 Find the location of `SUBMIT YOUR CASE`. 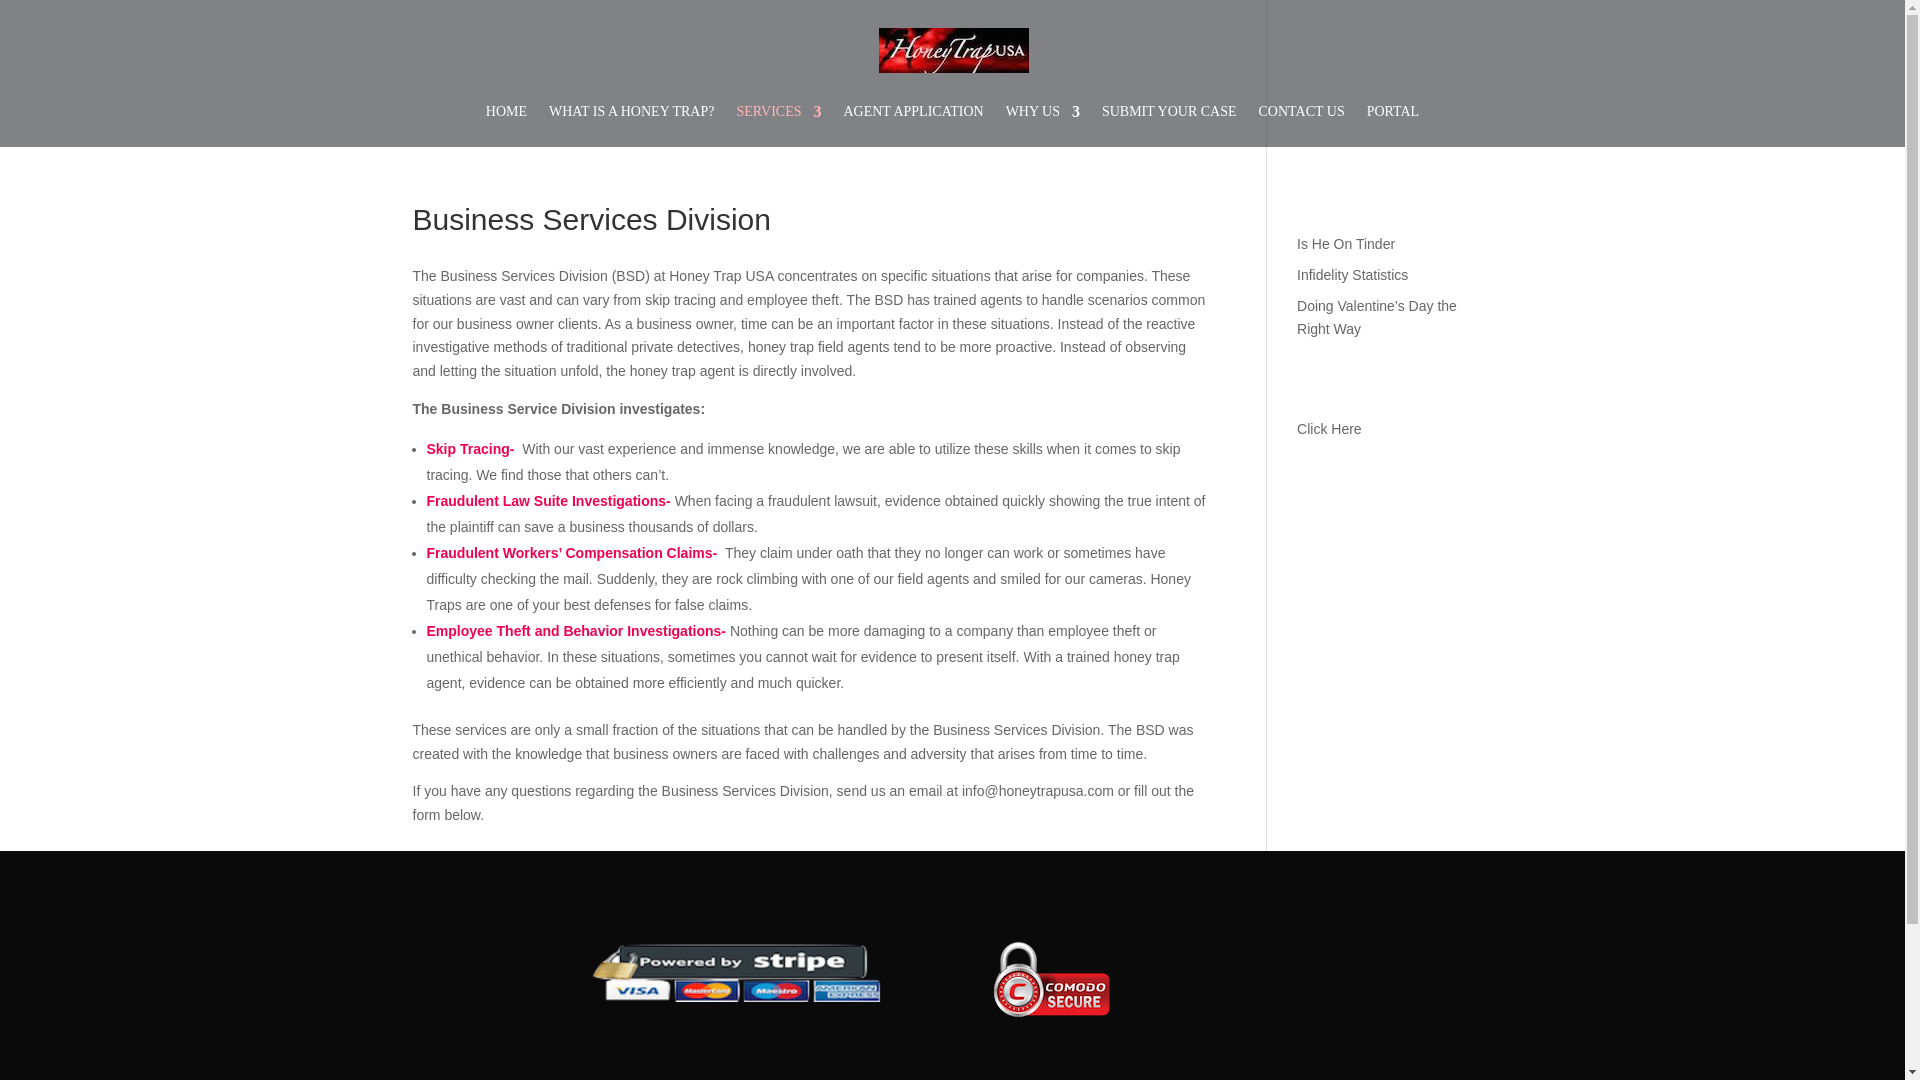

SUBMIT YOUR CASE is located at coordinates (1169, 125).